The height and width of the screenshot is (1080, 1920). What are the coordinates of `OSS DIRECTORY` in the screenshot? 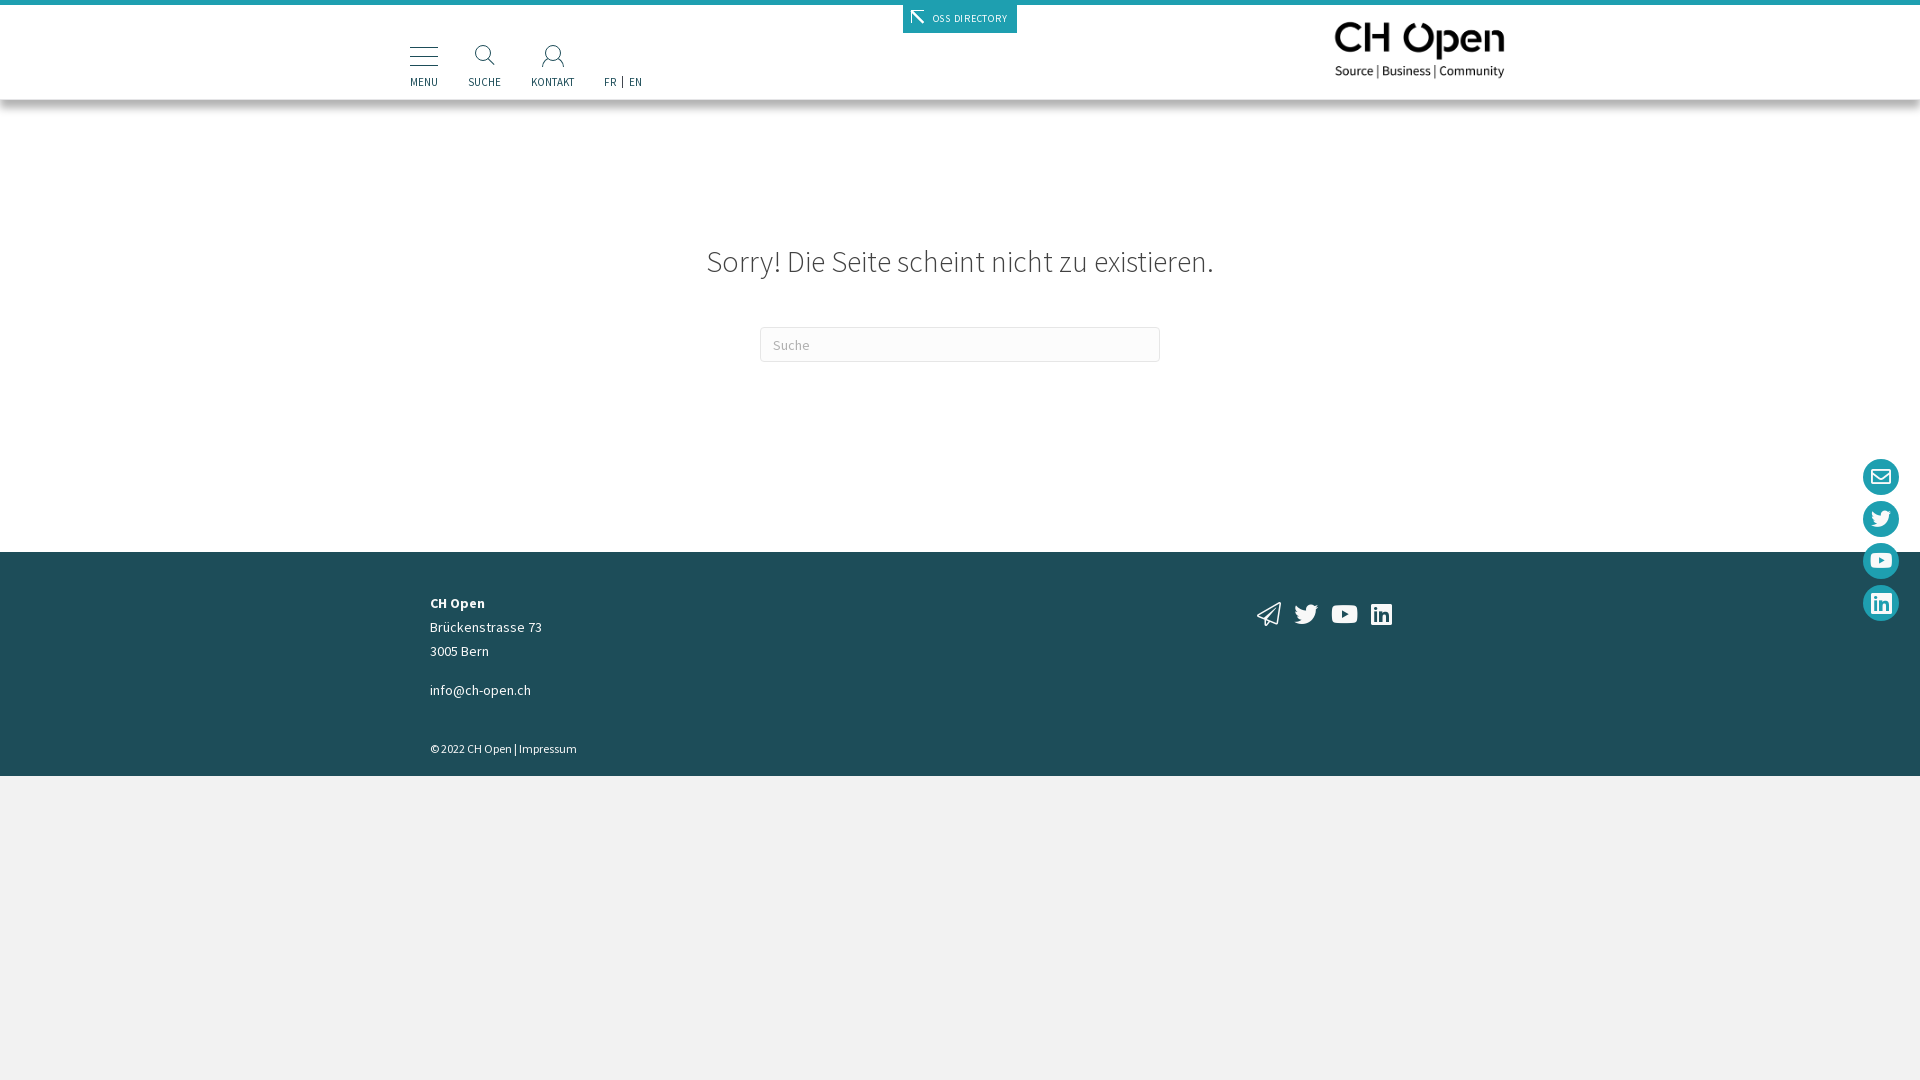 It's located at (960, 19).